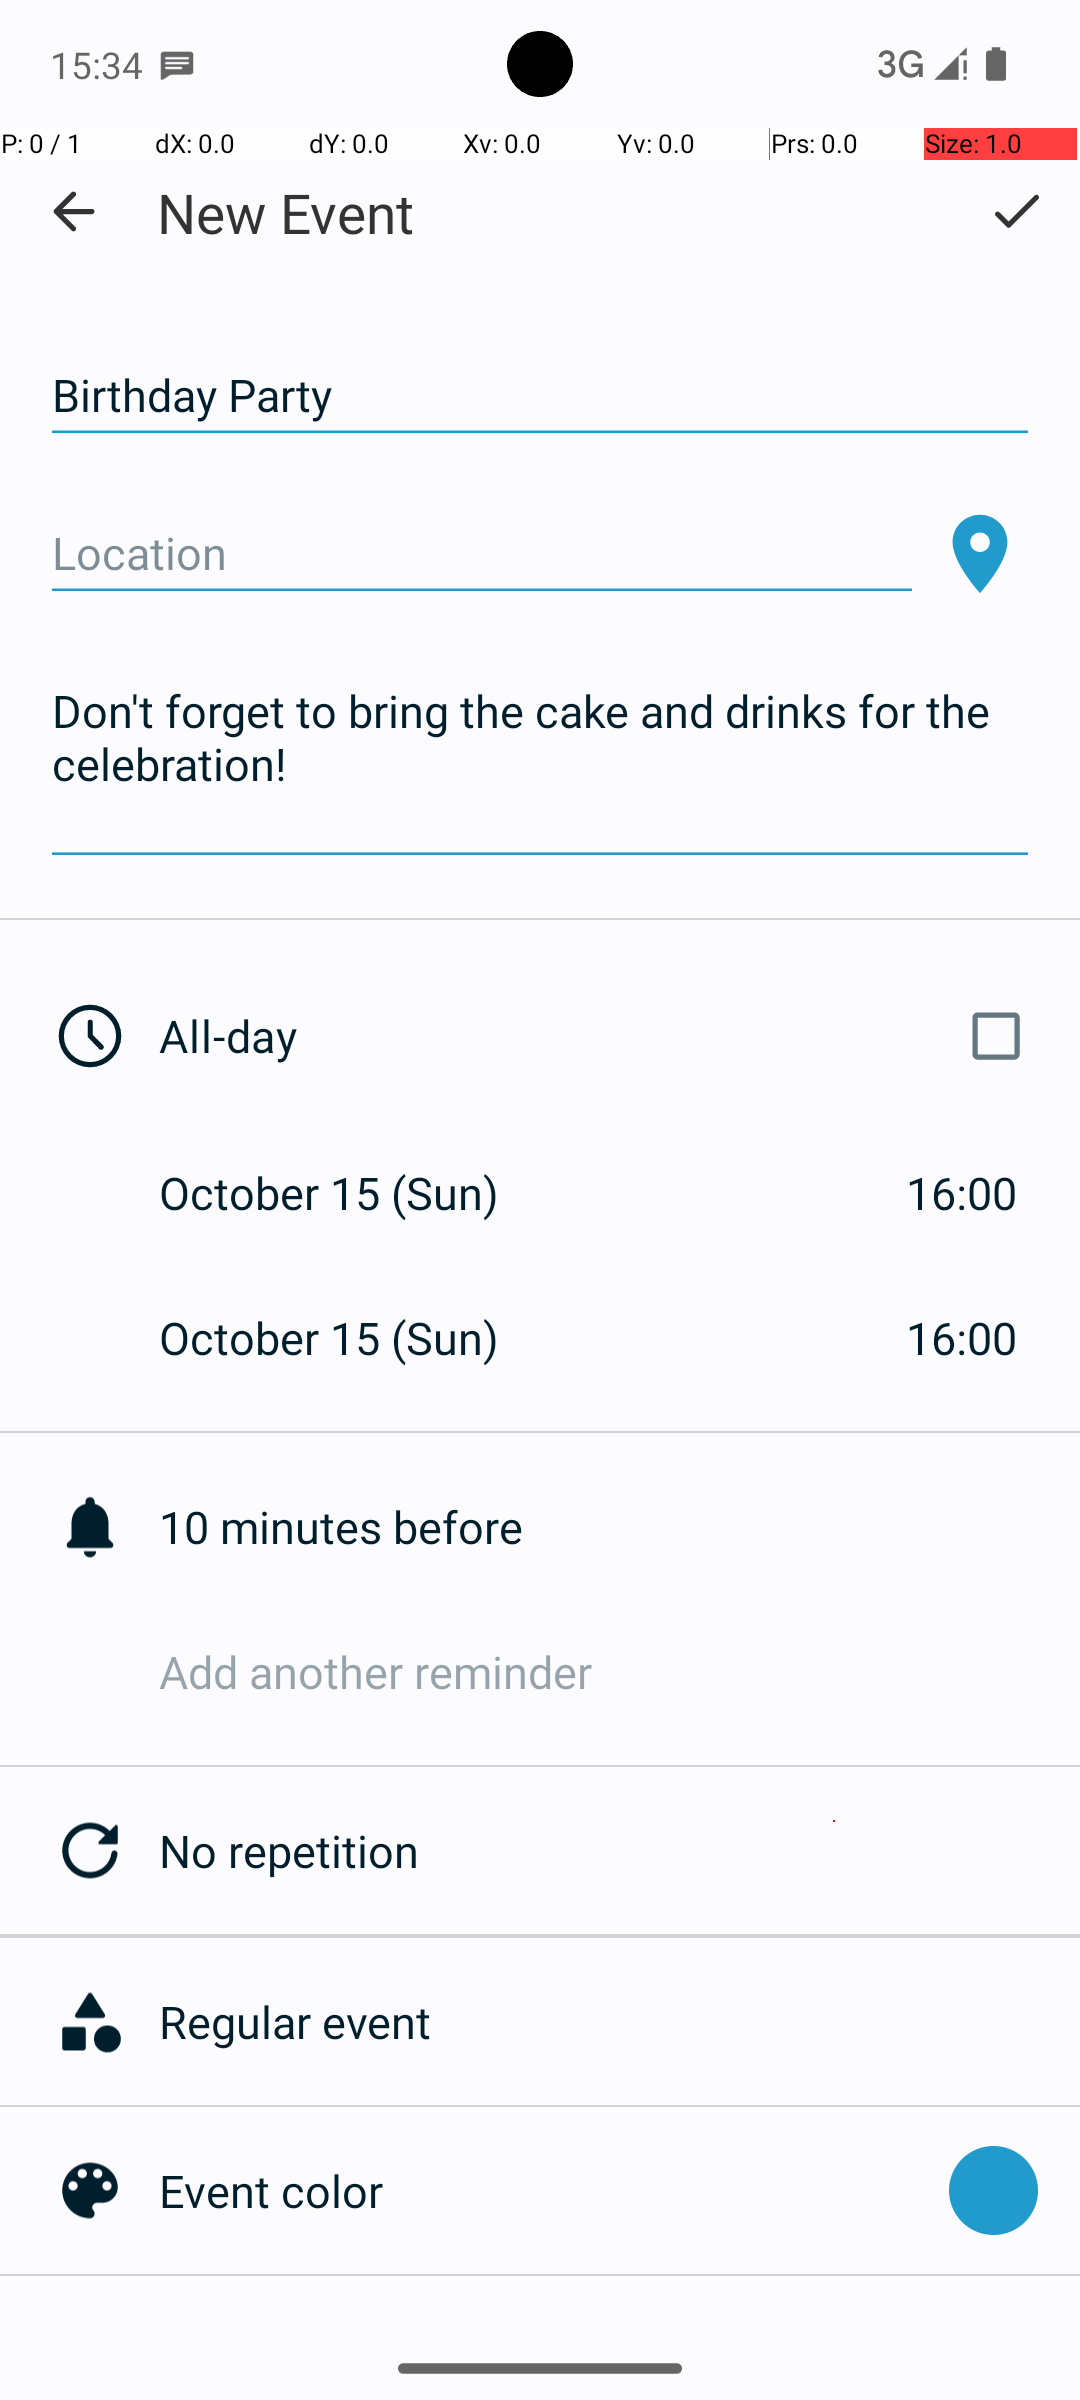 This screenshot has width=1080, height=2400. I want to click on 10 minutes before, so click(620, 1526).